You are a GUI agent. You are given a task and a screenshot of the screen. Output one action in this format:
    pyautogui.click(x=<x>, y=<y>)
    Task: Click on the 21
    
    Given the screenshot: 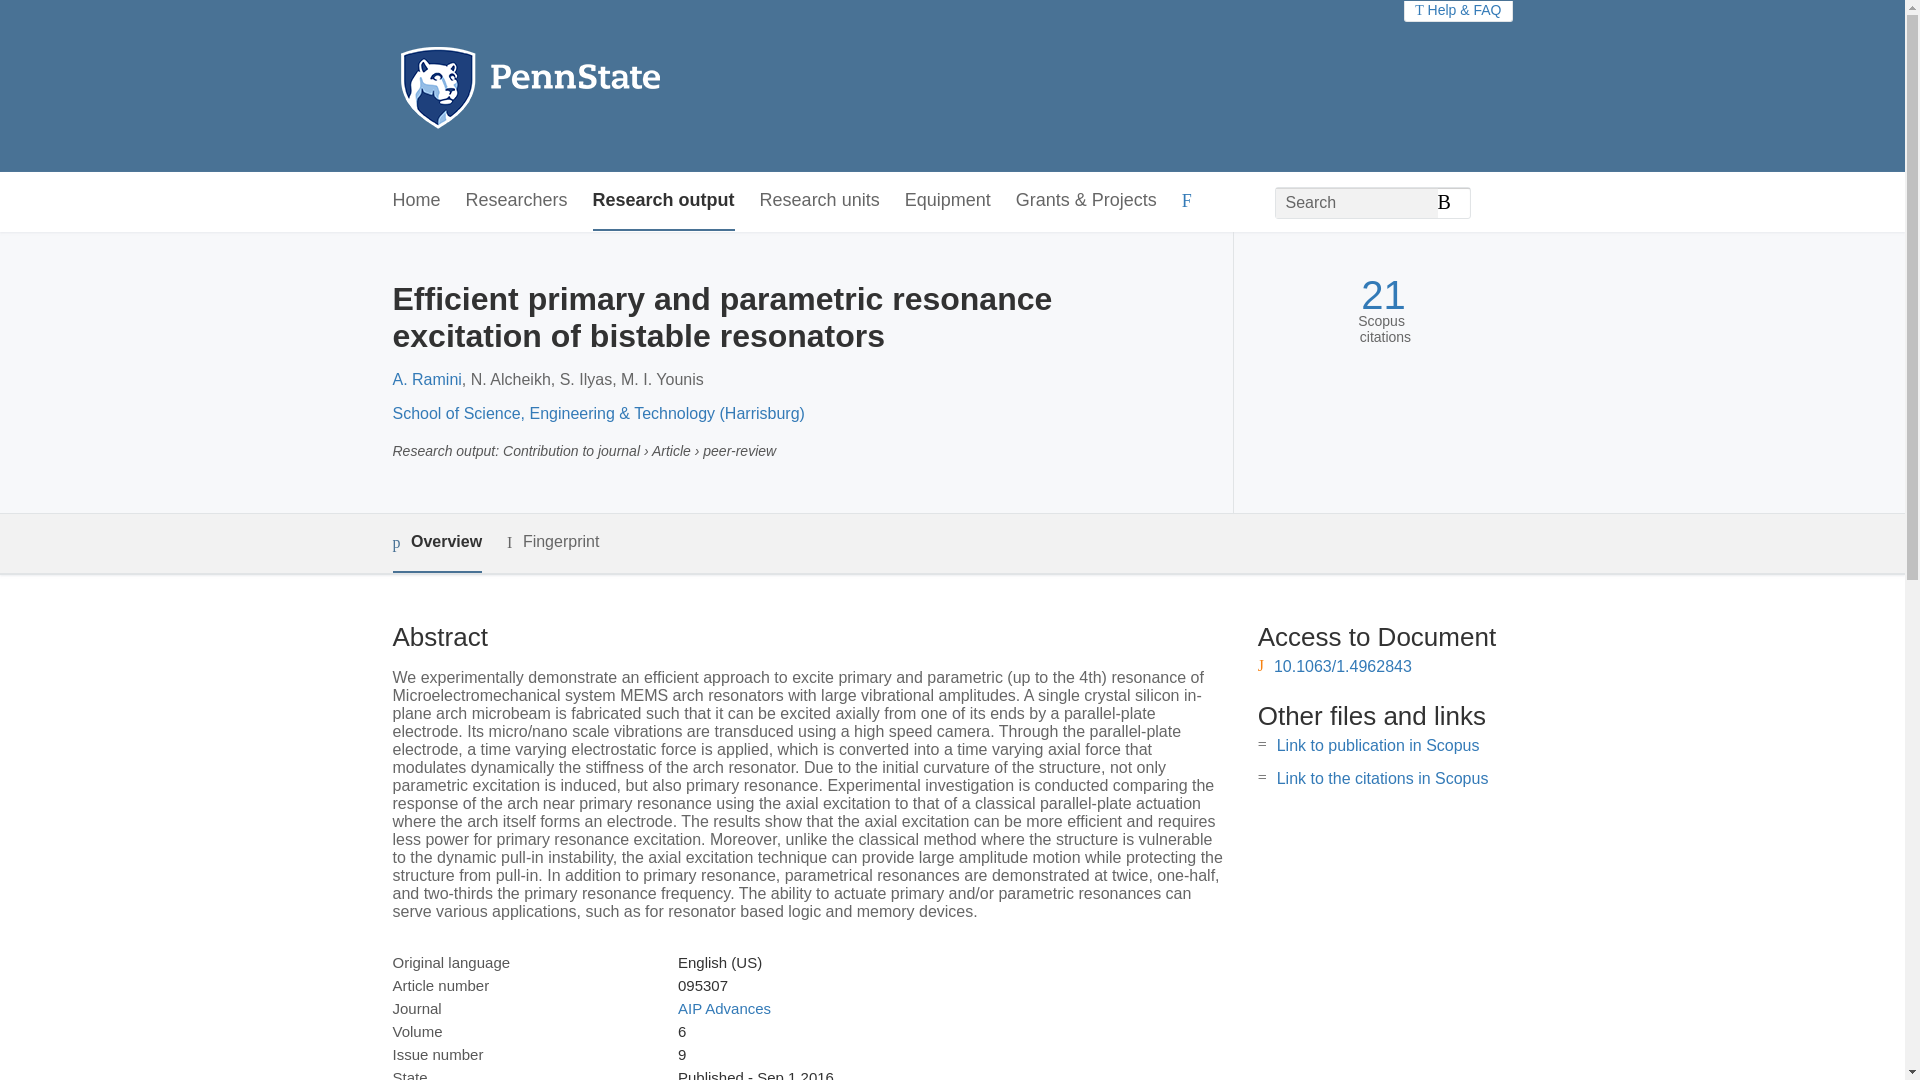 What is the action you would take?
    pyautogui.click(x=1383, y=295)
    